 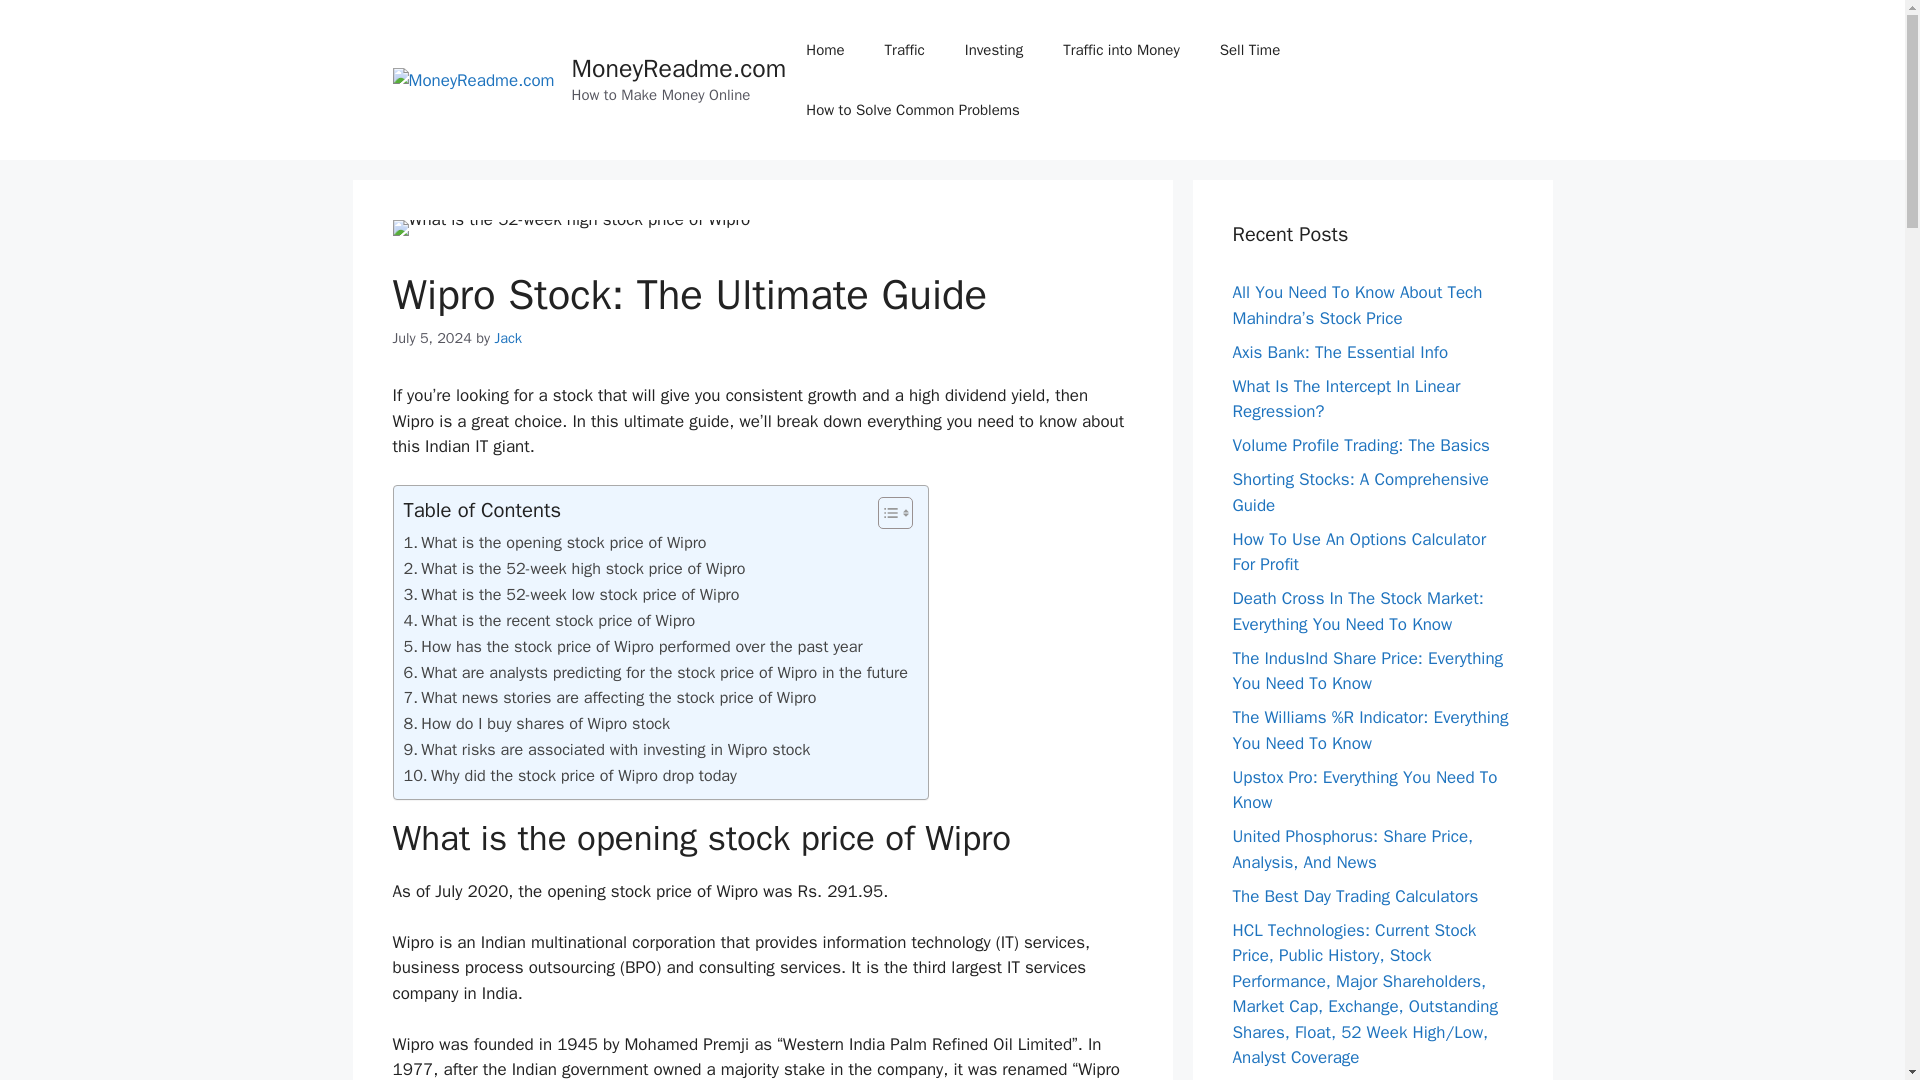 What do you see at coordinates (1250, 50) in the screenshot?
I see `Sell Time` at bounding box center [1250, 50].